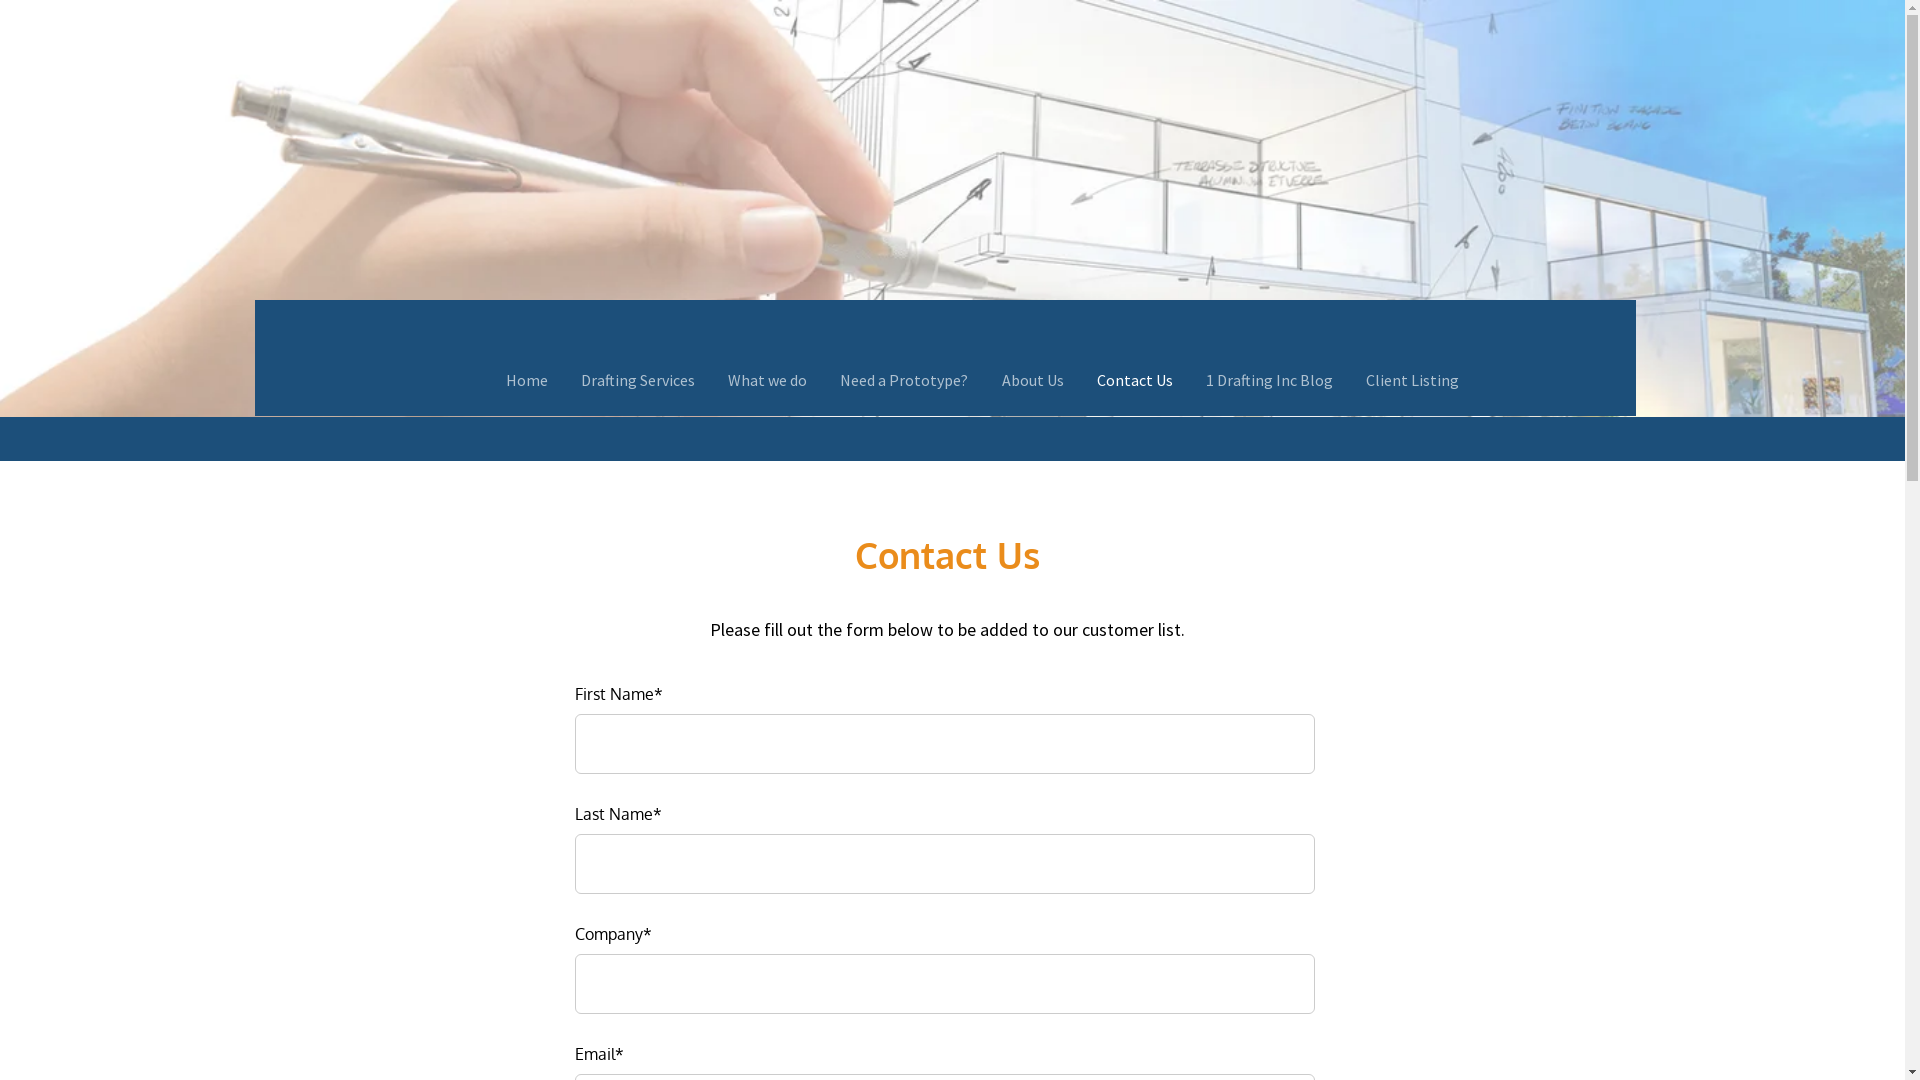 The width and height of the screenshot is (1920, 1080). I want to click on Client Listing, so click(1412, 380).